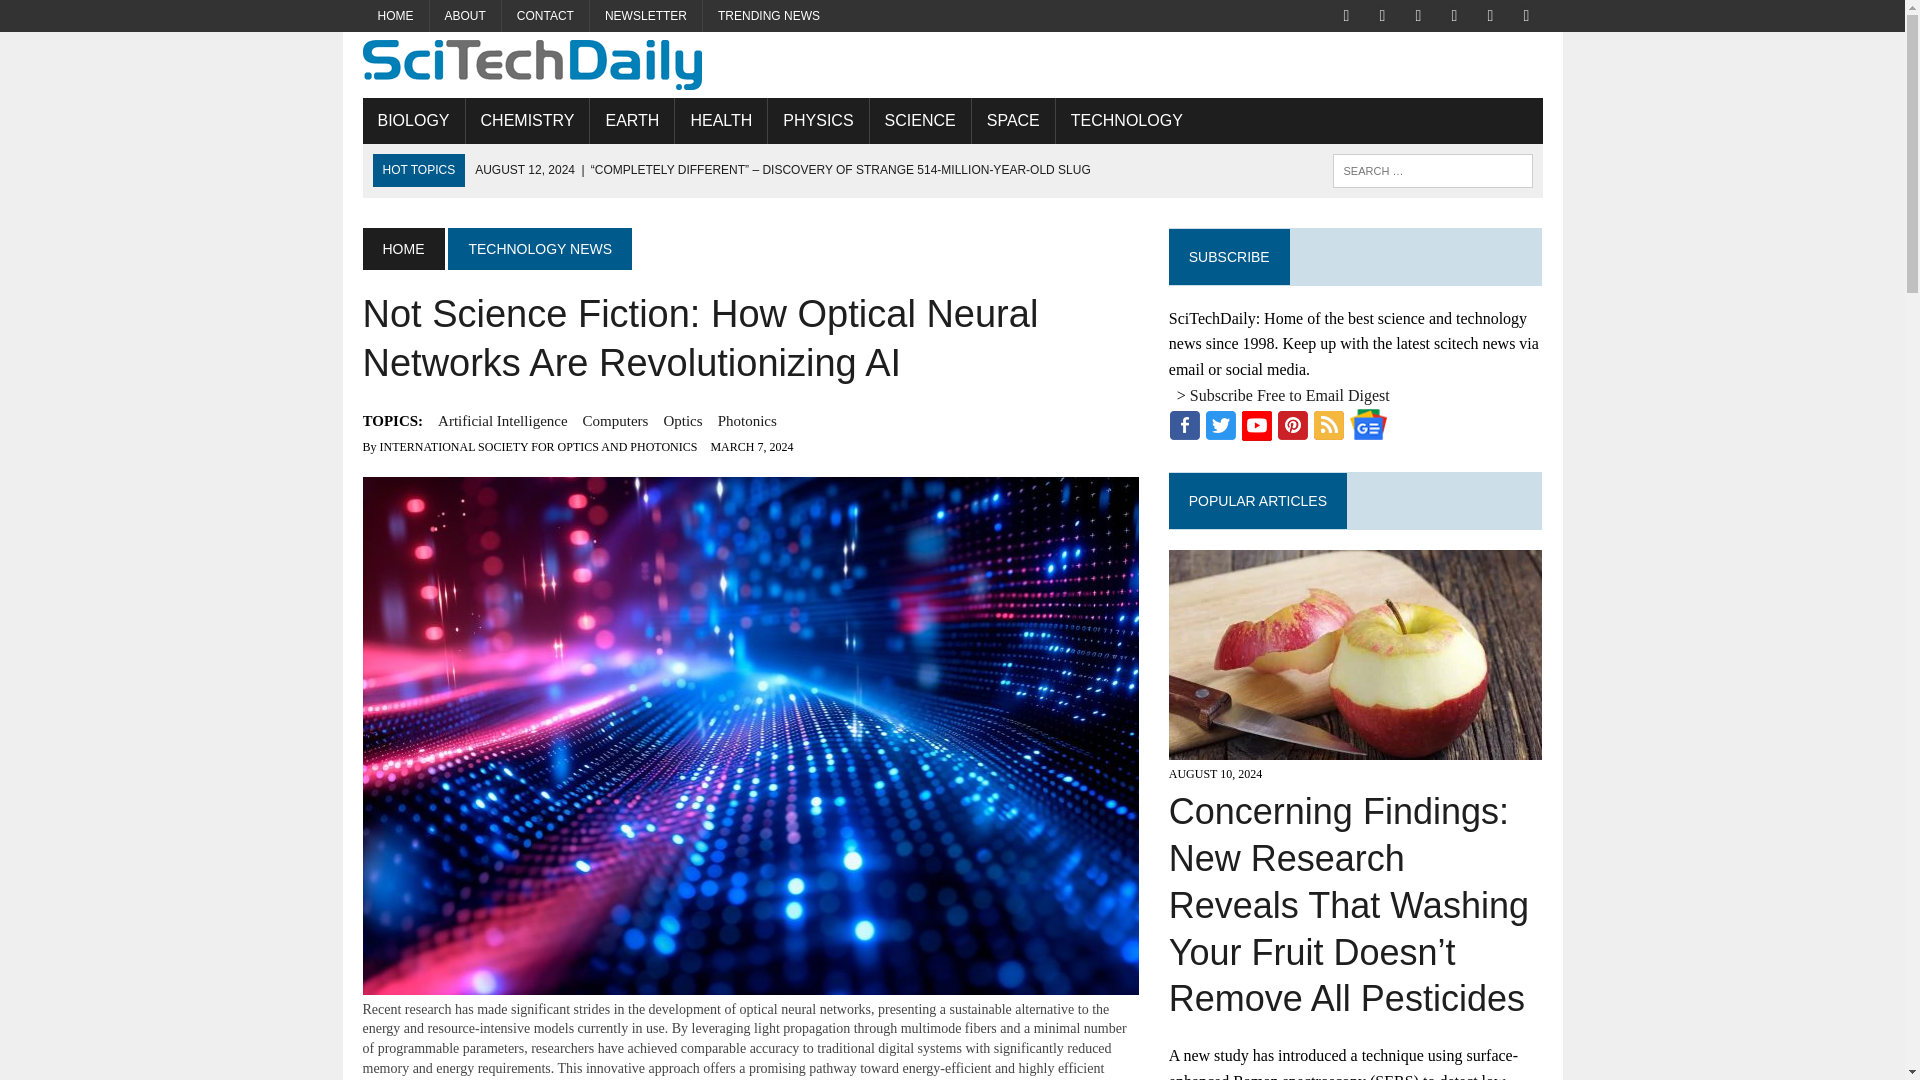 The width and height of the screenshot is (1920, 1080). I want to click on Optics, so click(682, 421).